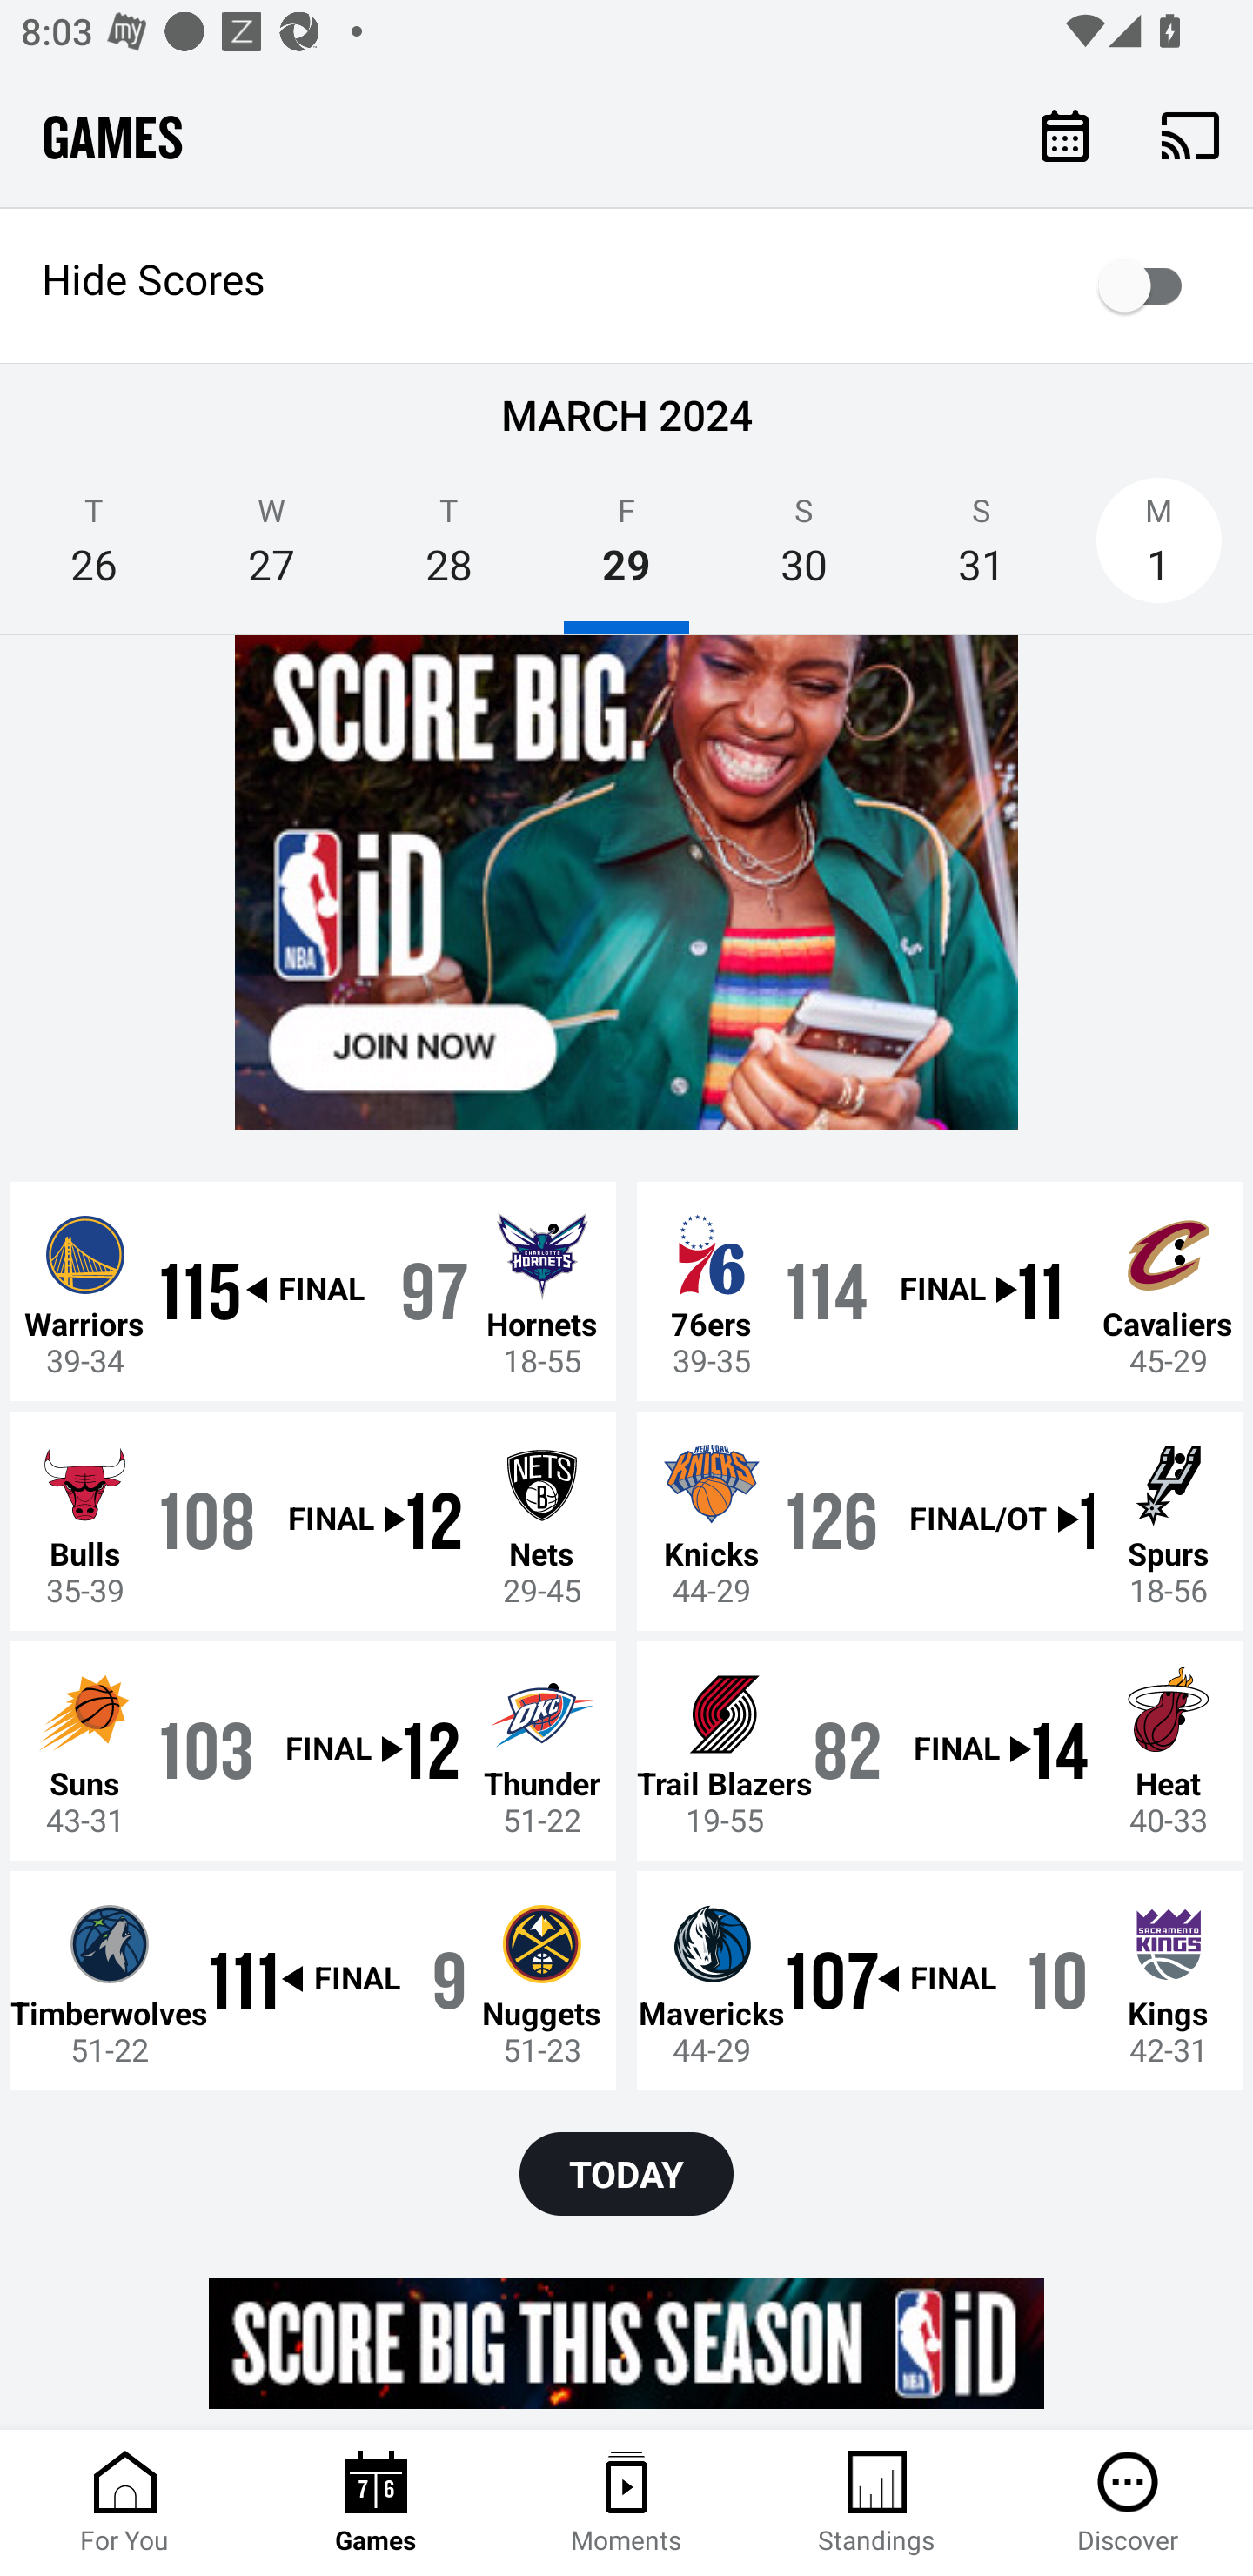  I want to click on Warriors 39-34 115 FINAL 97 Hornets 18-55, so click(313, 1291).